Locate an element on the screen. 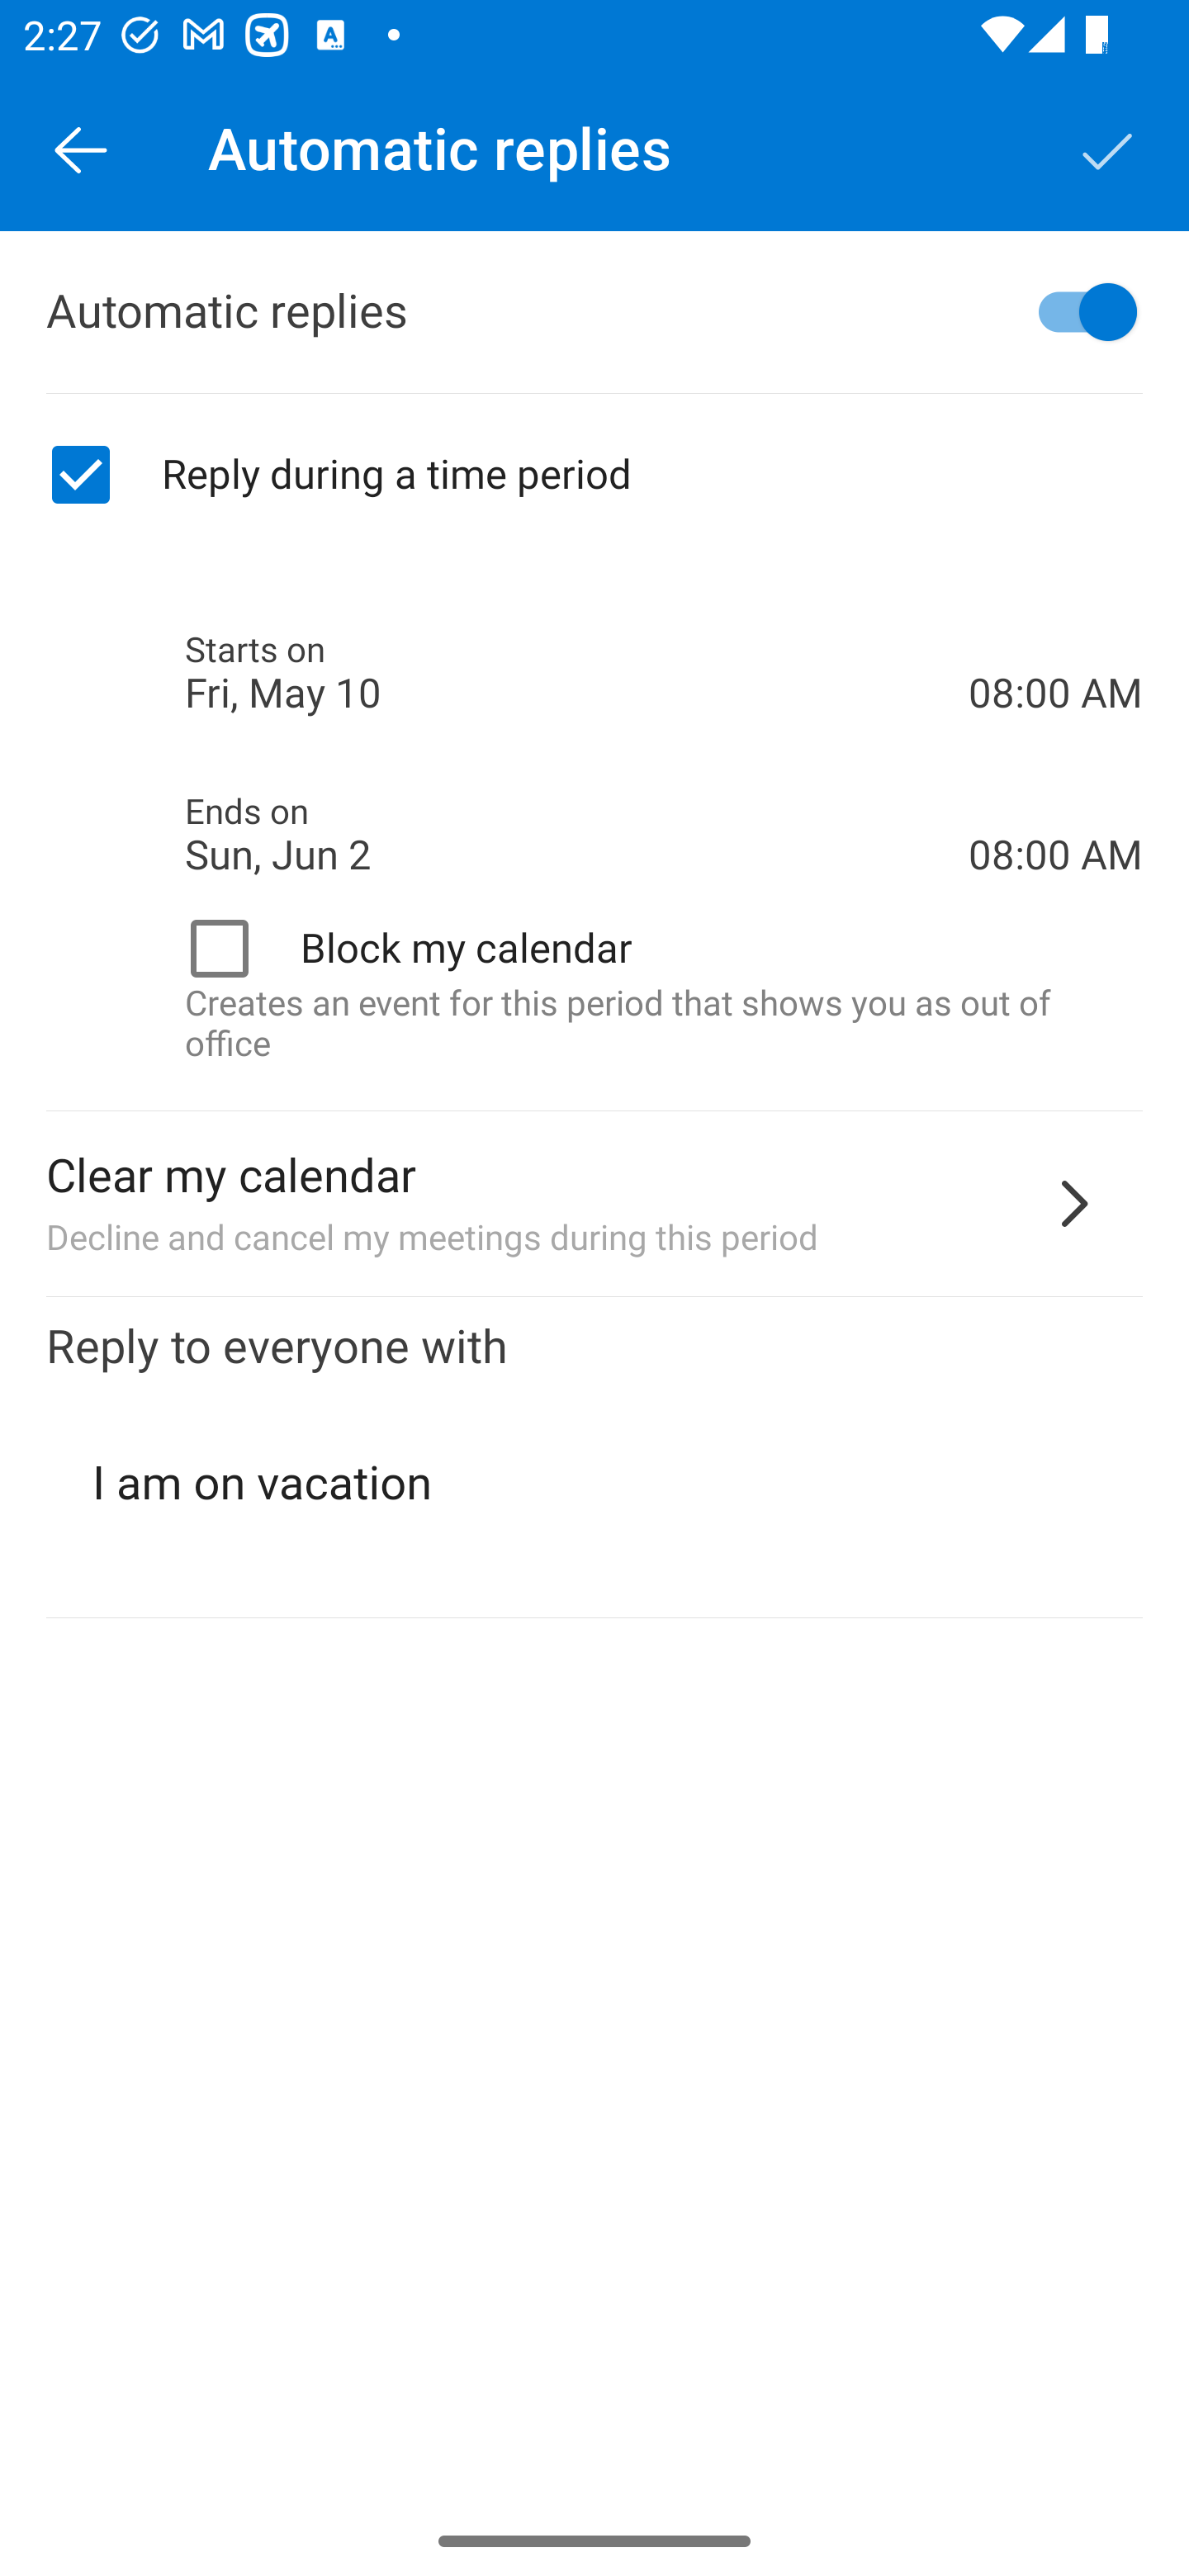  Automatic replies is located at coordinates (594, 312).